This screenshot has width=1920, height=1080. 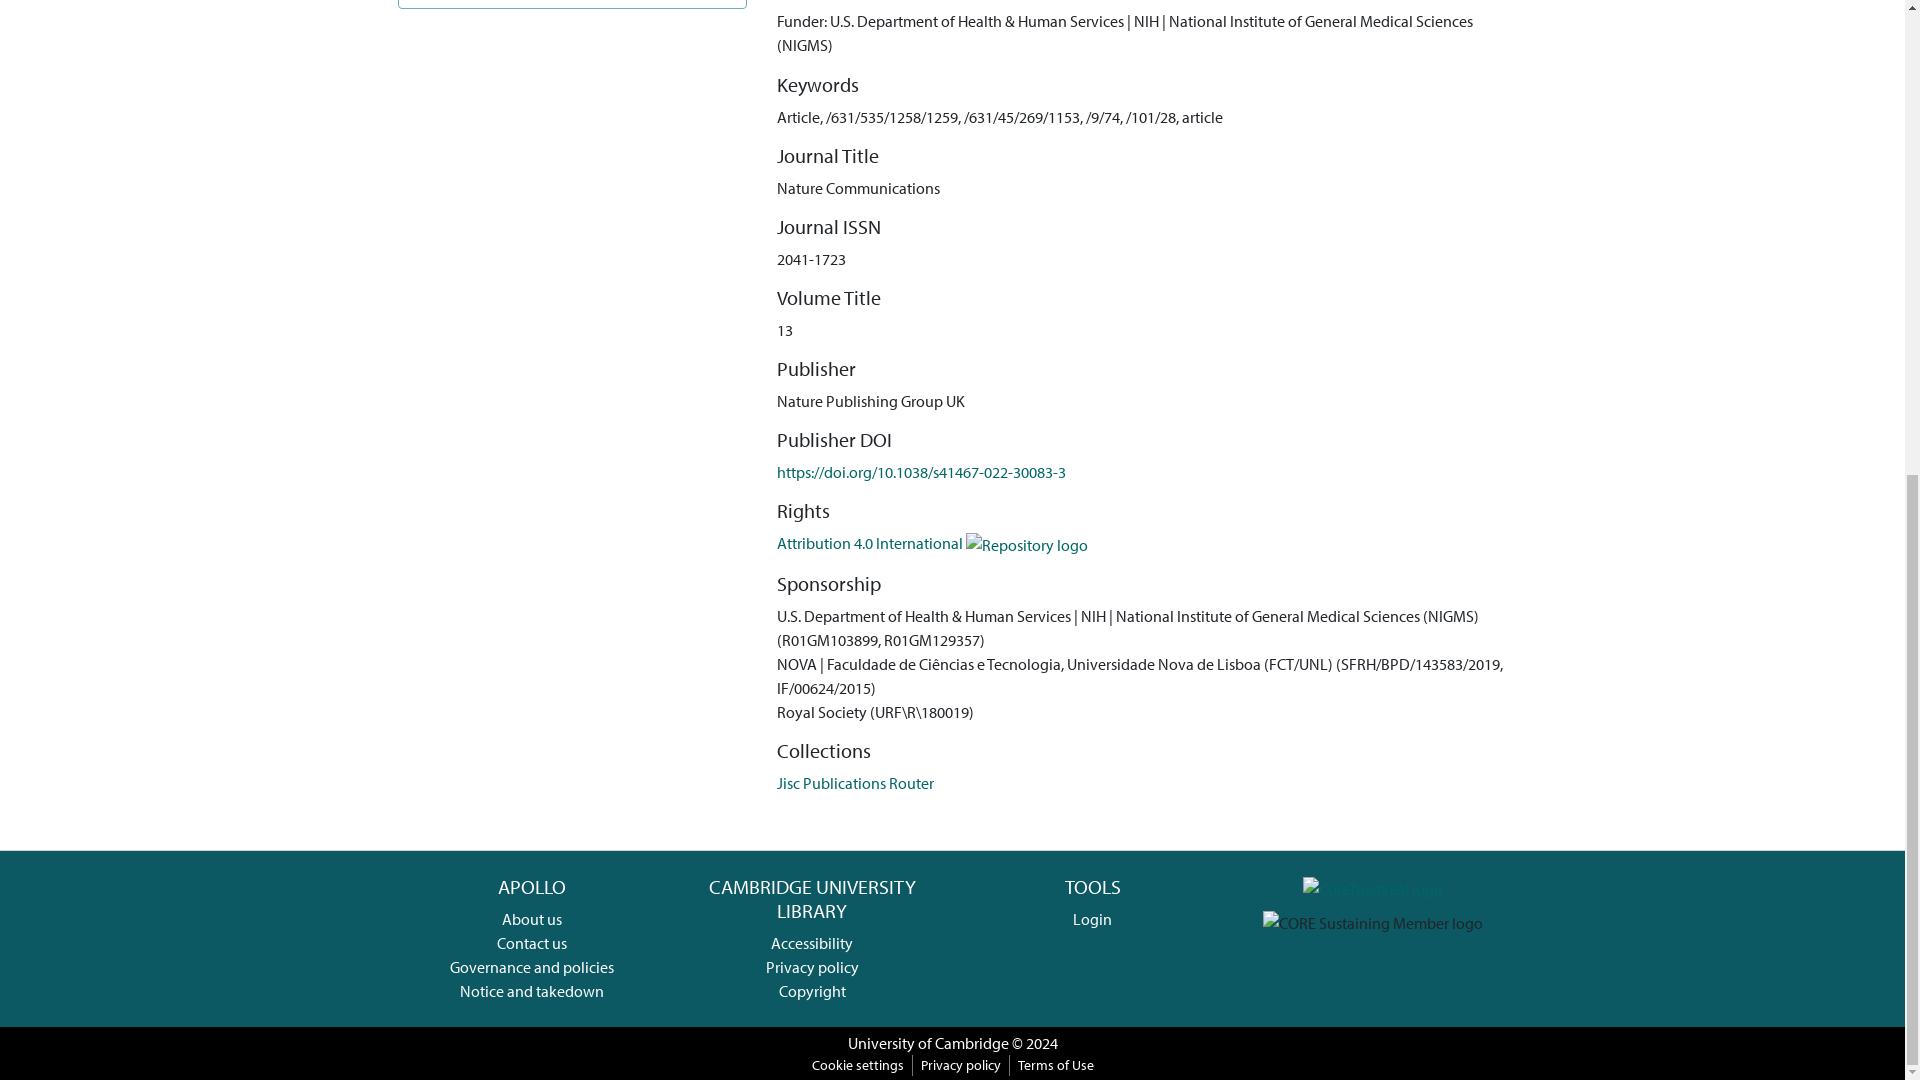 I want to click on Contact us, so click(x=532, y=942).